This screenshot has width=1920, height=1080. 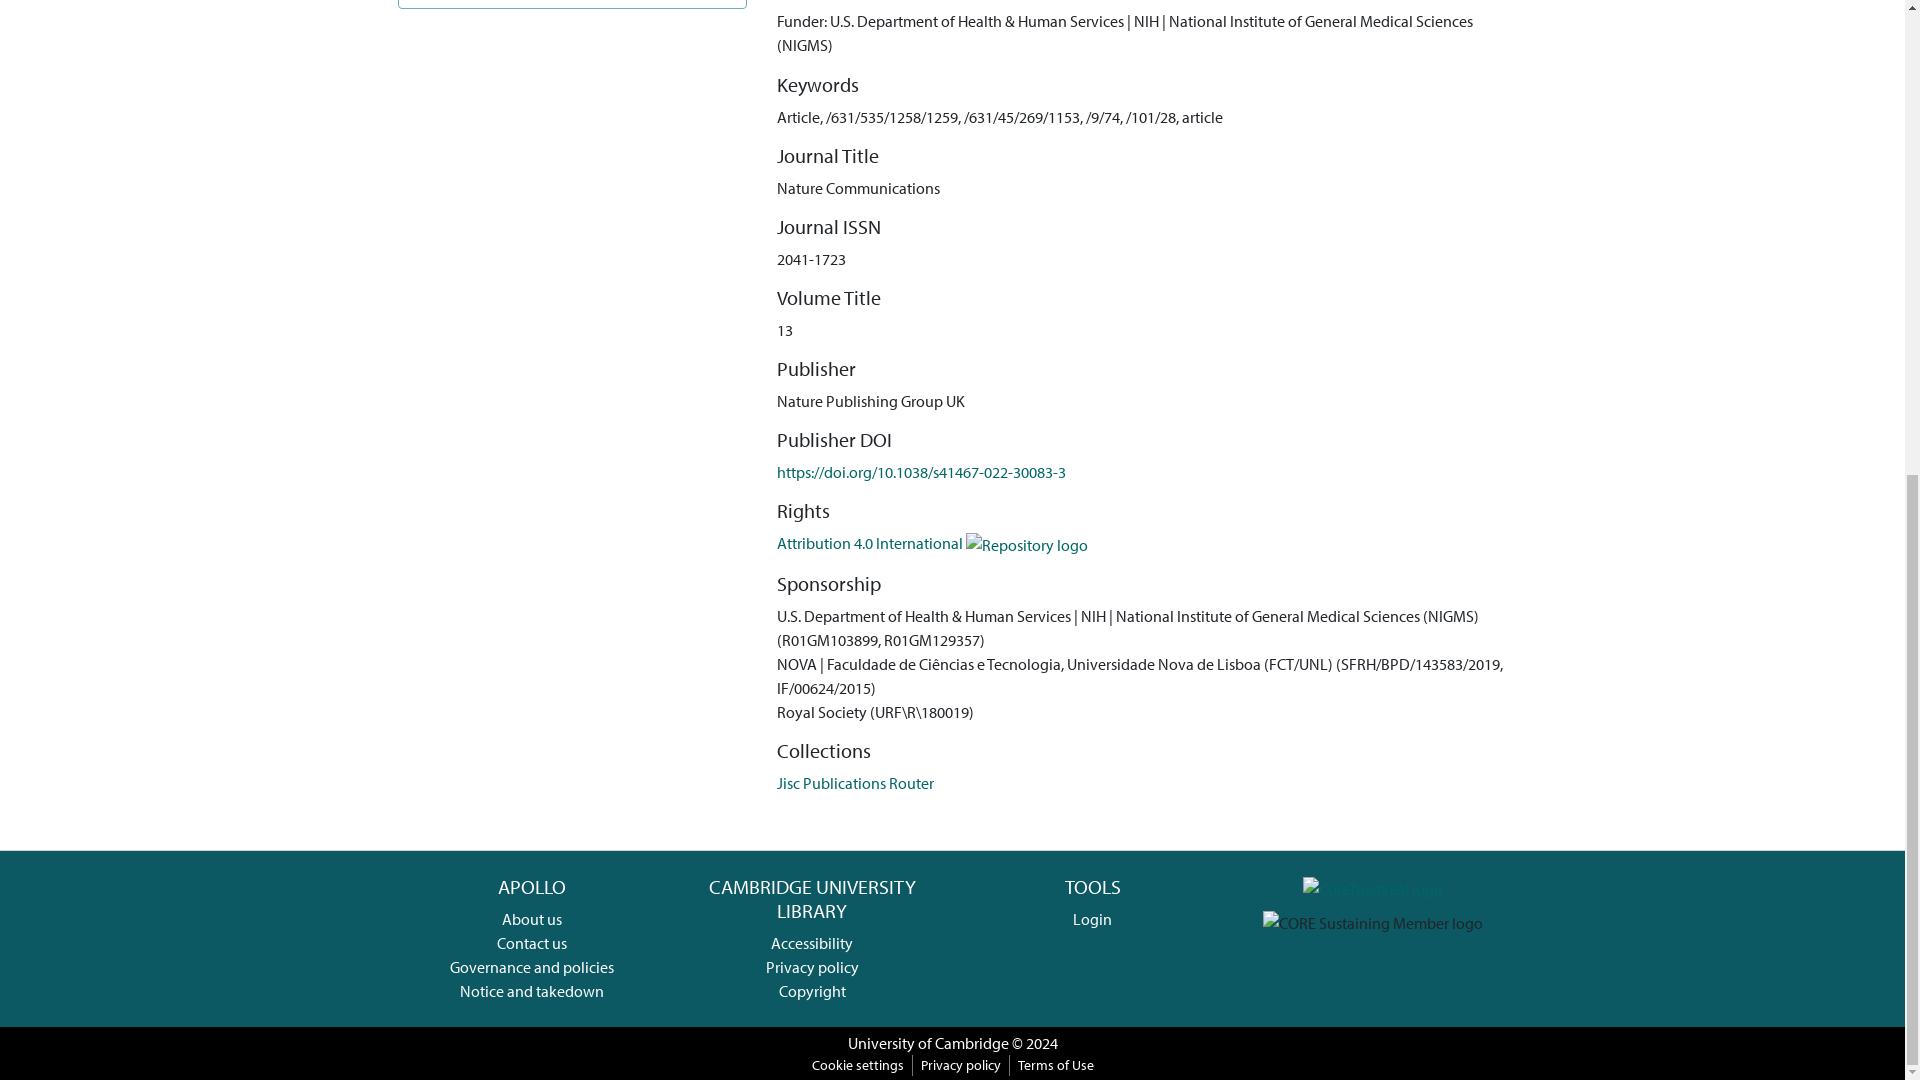 I want to click on Contact us, so click(x=532, y=942).